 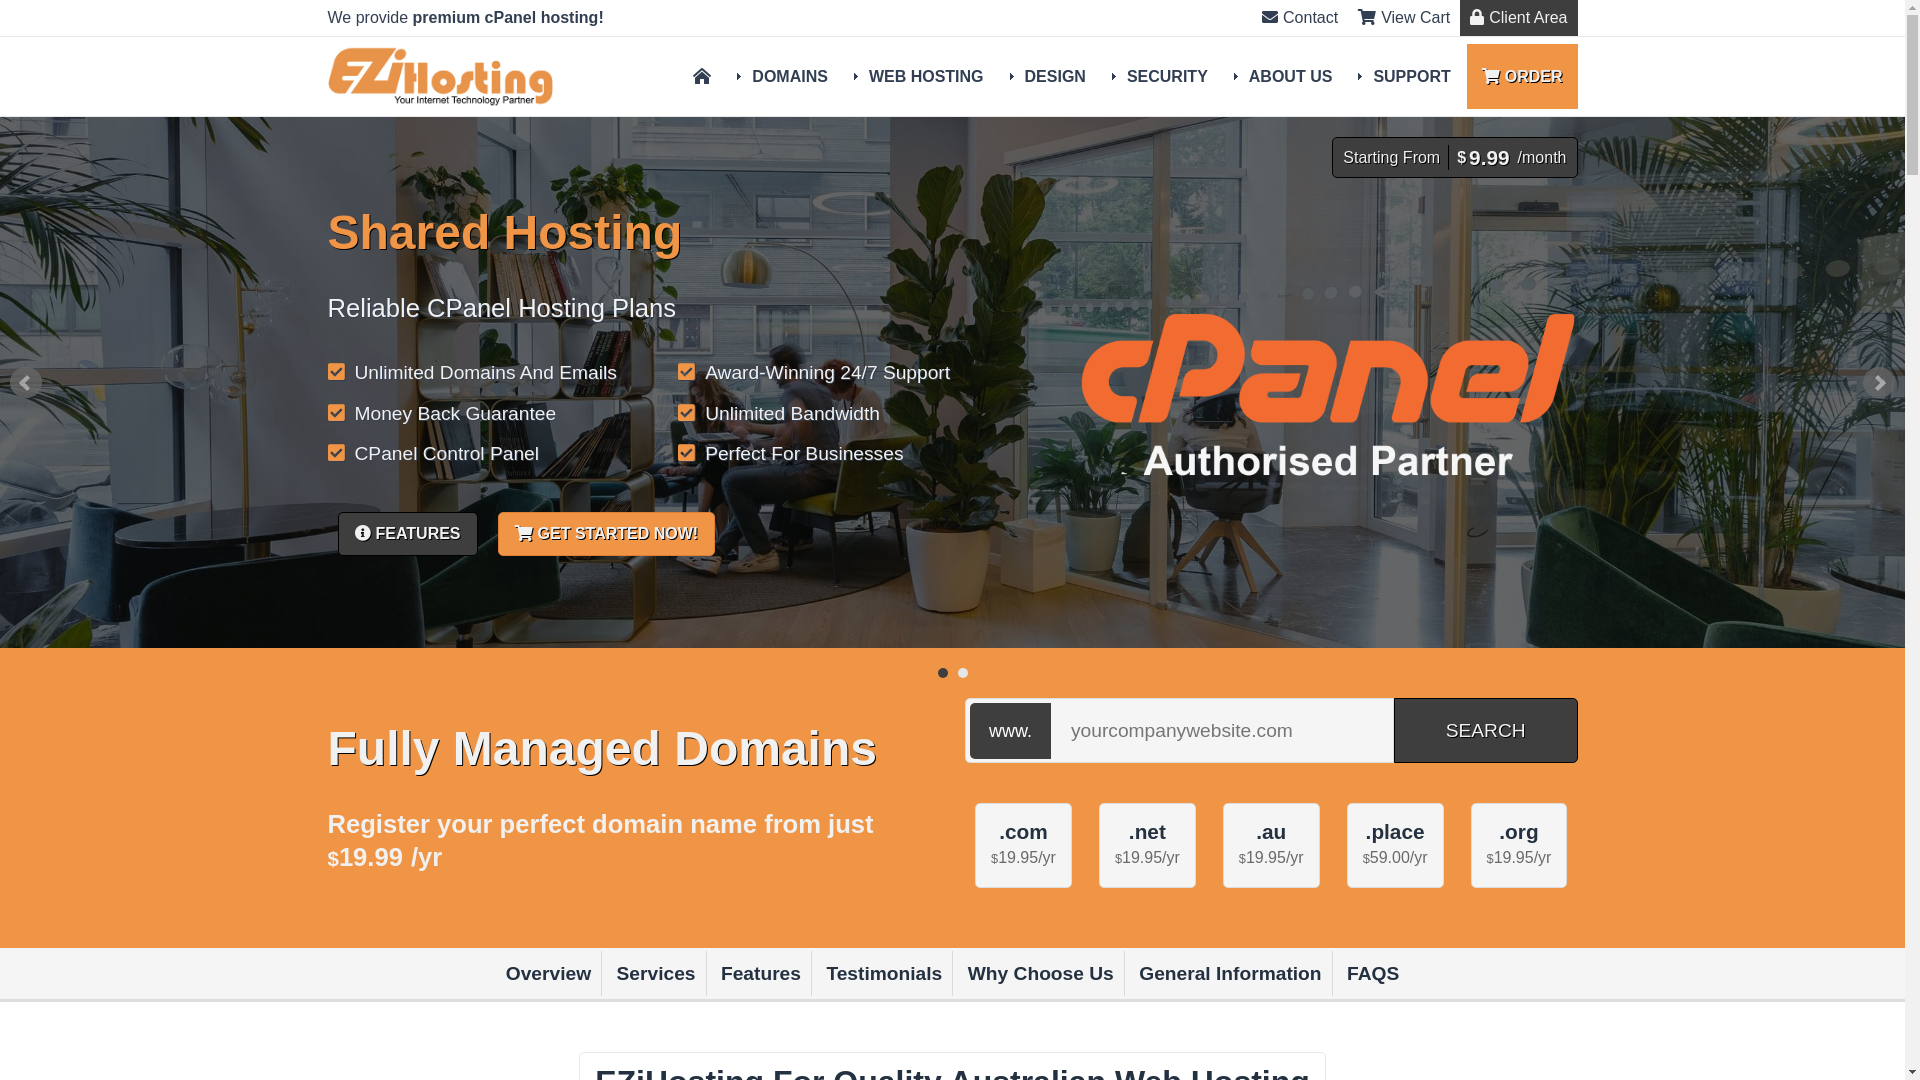 I want to click on WEB HOSTING, so click(x=922, y=76).